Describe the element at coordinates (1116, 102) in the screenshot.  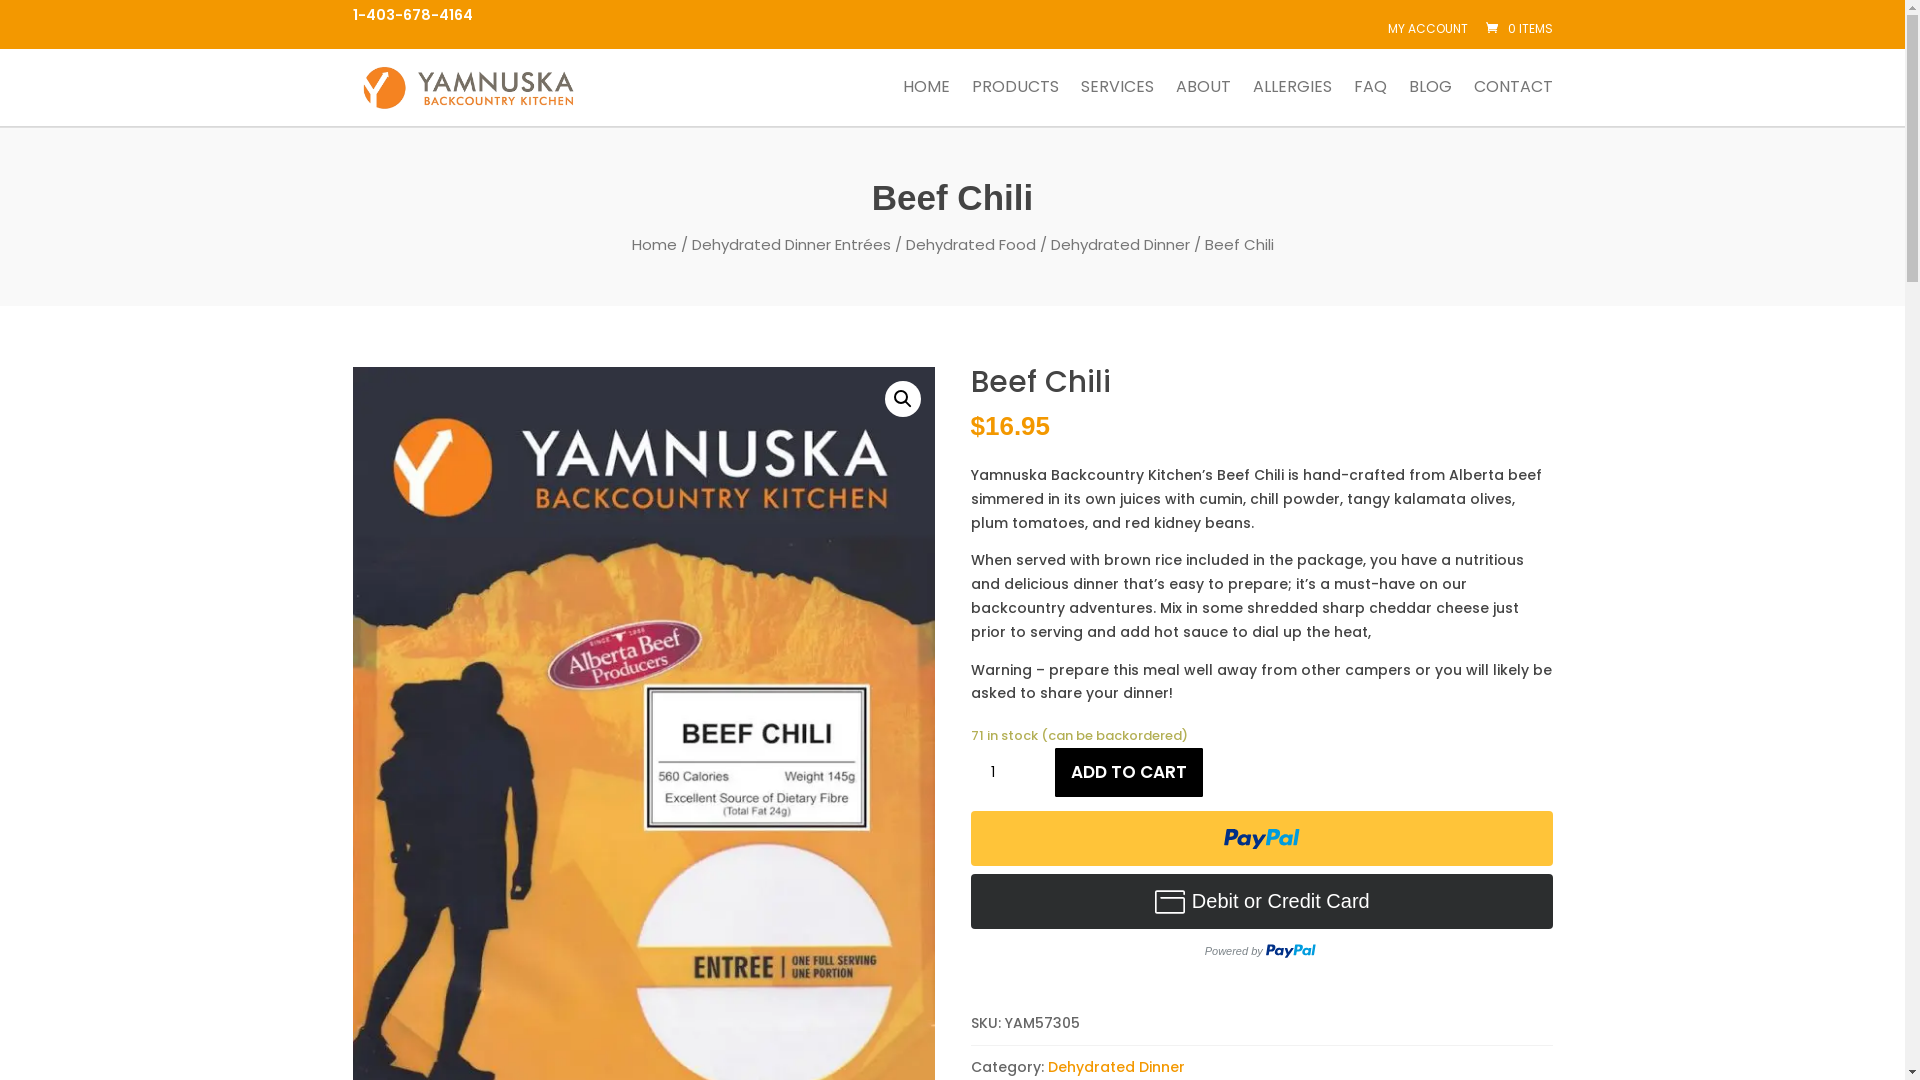
I see `SERVICES` at that location.